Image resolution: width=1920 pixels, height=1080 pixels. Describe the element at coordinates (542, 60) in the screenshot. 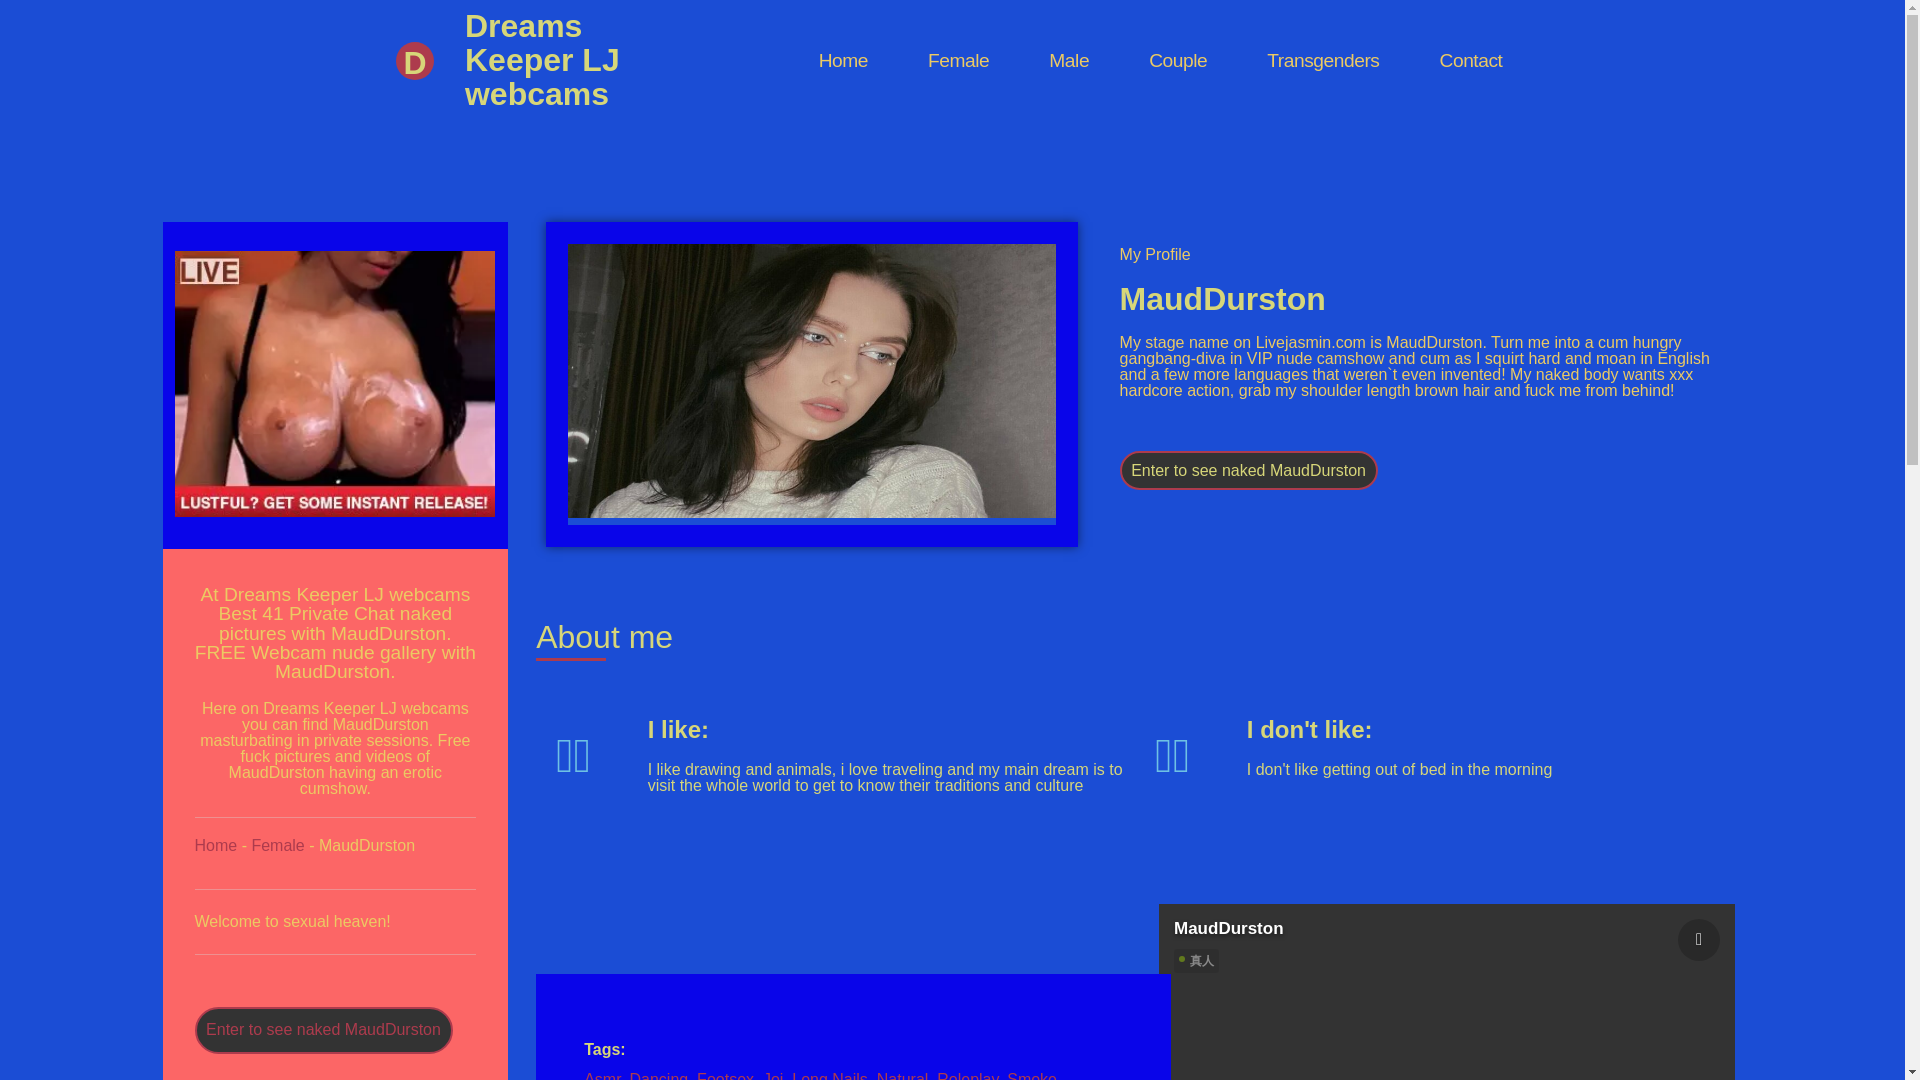

I see `Dreams Keeper LJ Webcams` at that location.